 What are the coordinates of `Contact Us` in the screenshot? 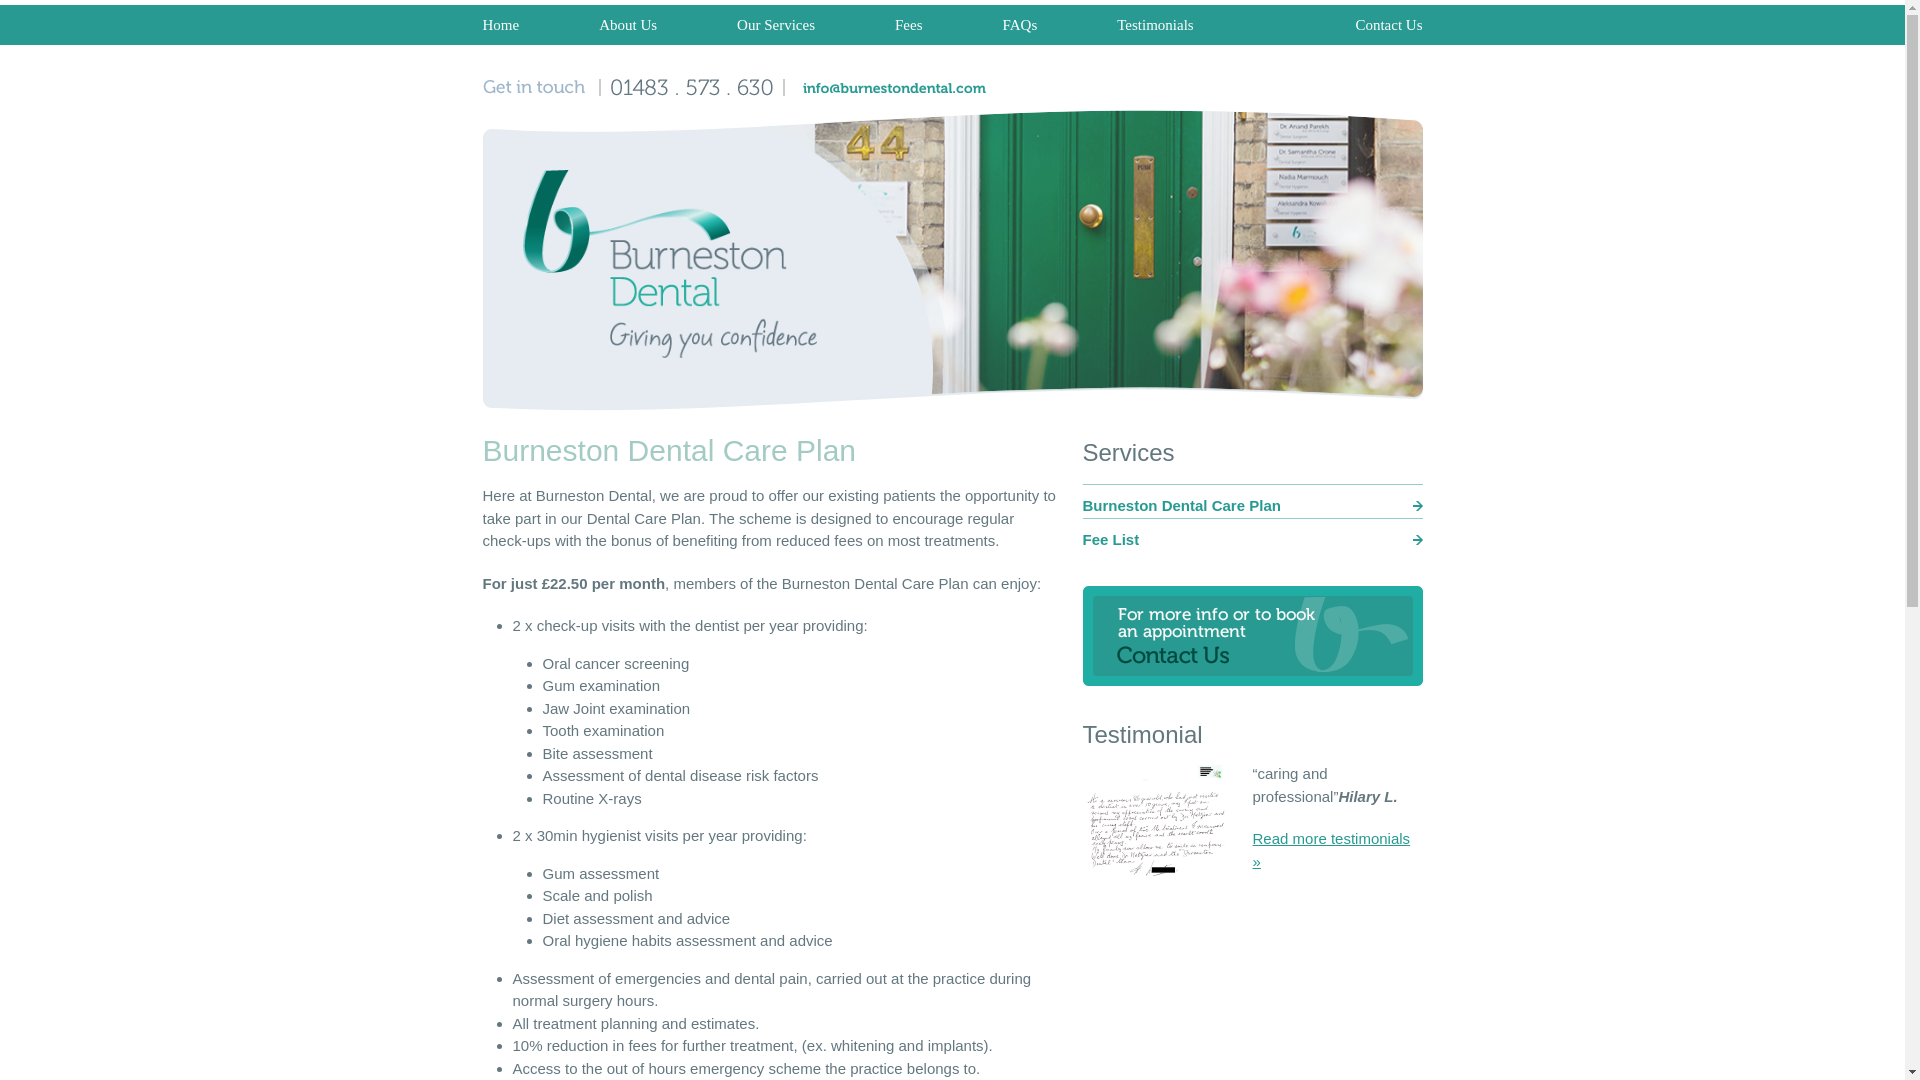 It's located at (1368, 25).